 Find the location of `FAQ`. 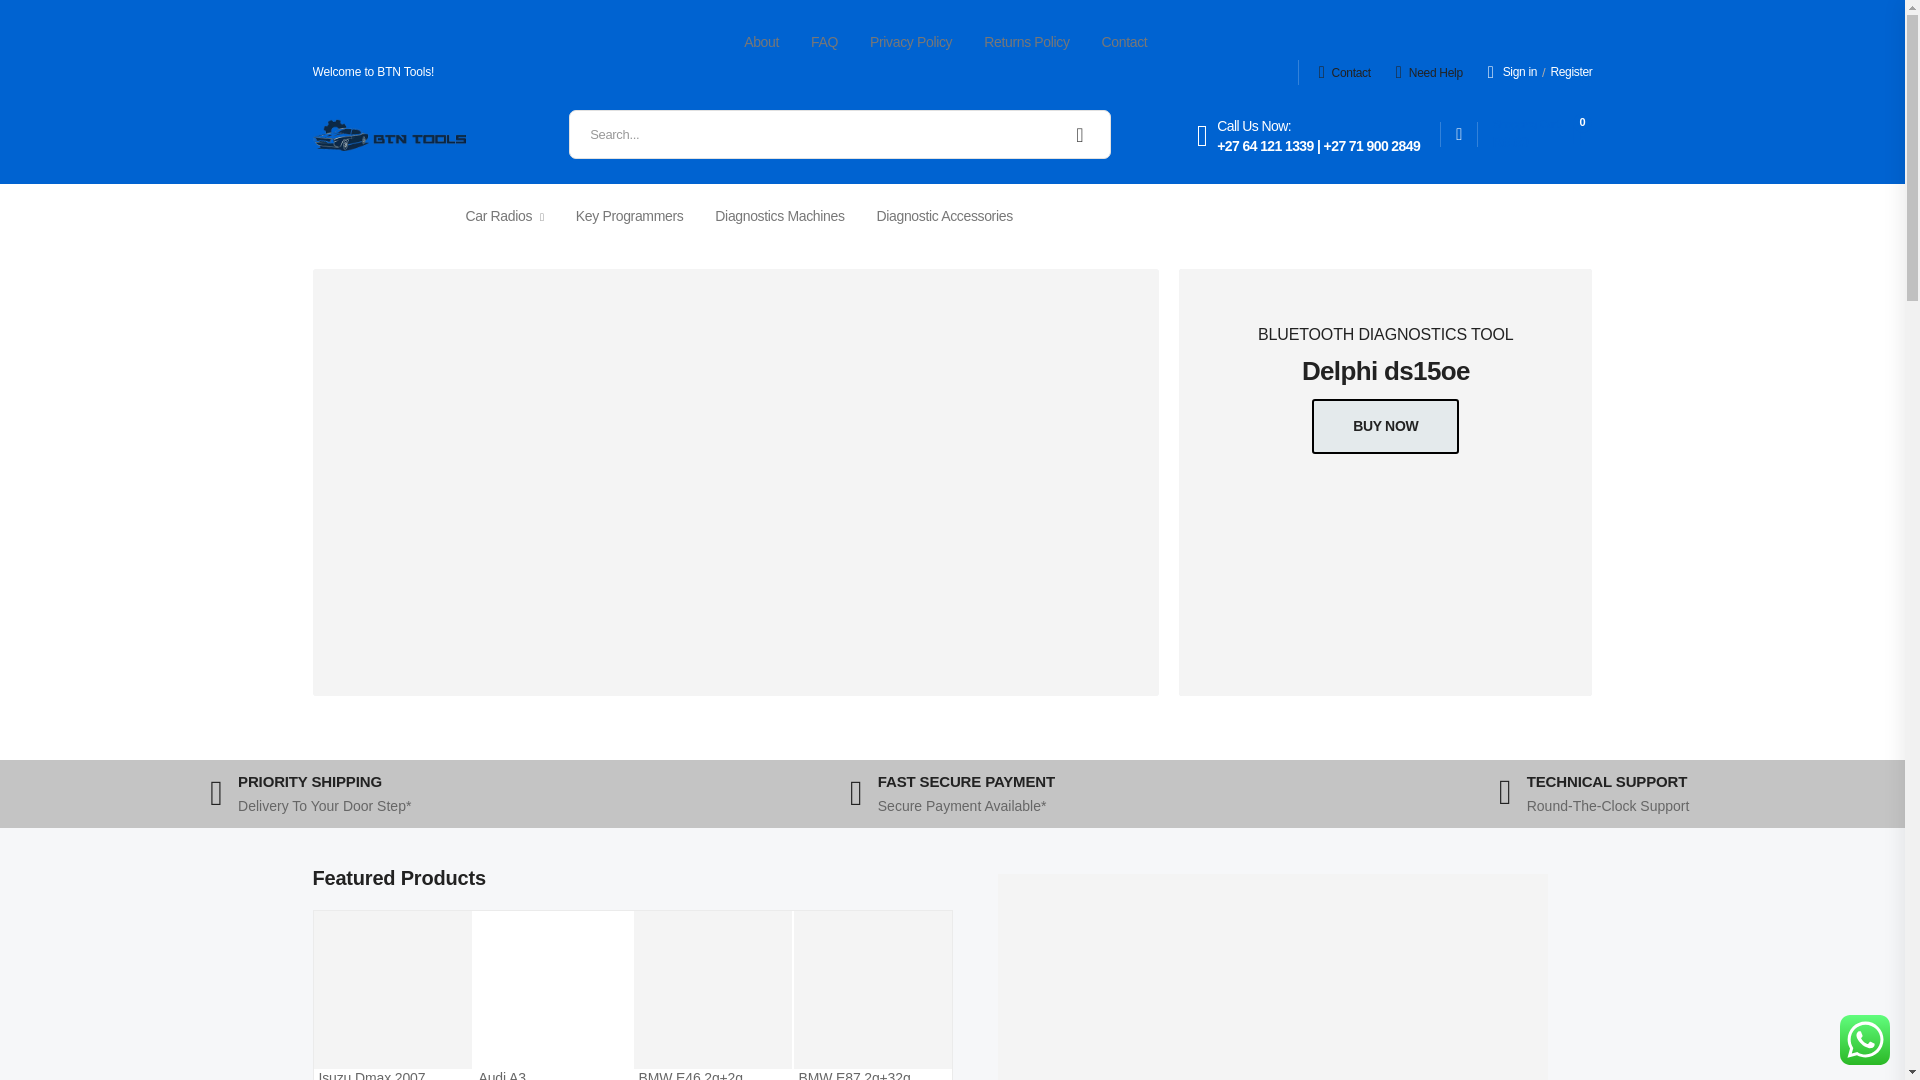

FAQ is located at coordinates (388, 134).